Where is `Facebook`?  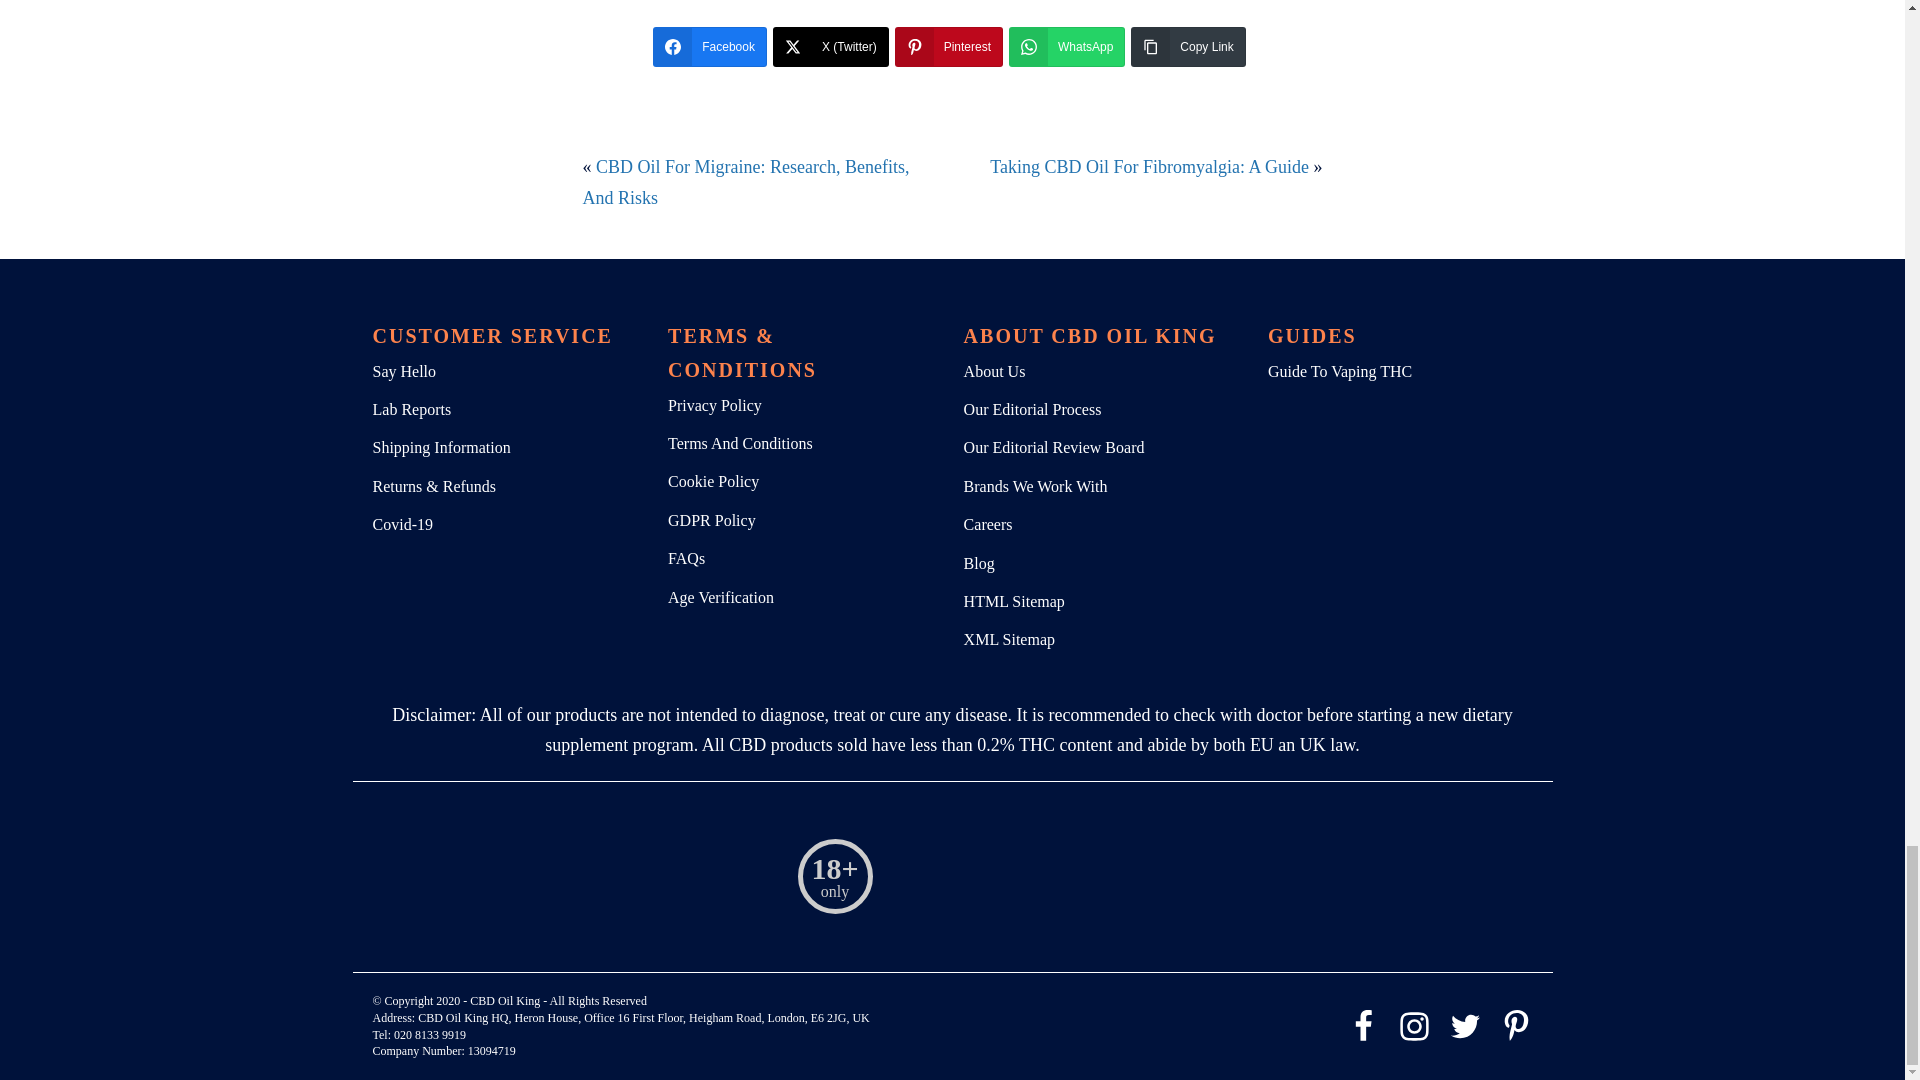
Facebook is located at coordinates (709, 46).